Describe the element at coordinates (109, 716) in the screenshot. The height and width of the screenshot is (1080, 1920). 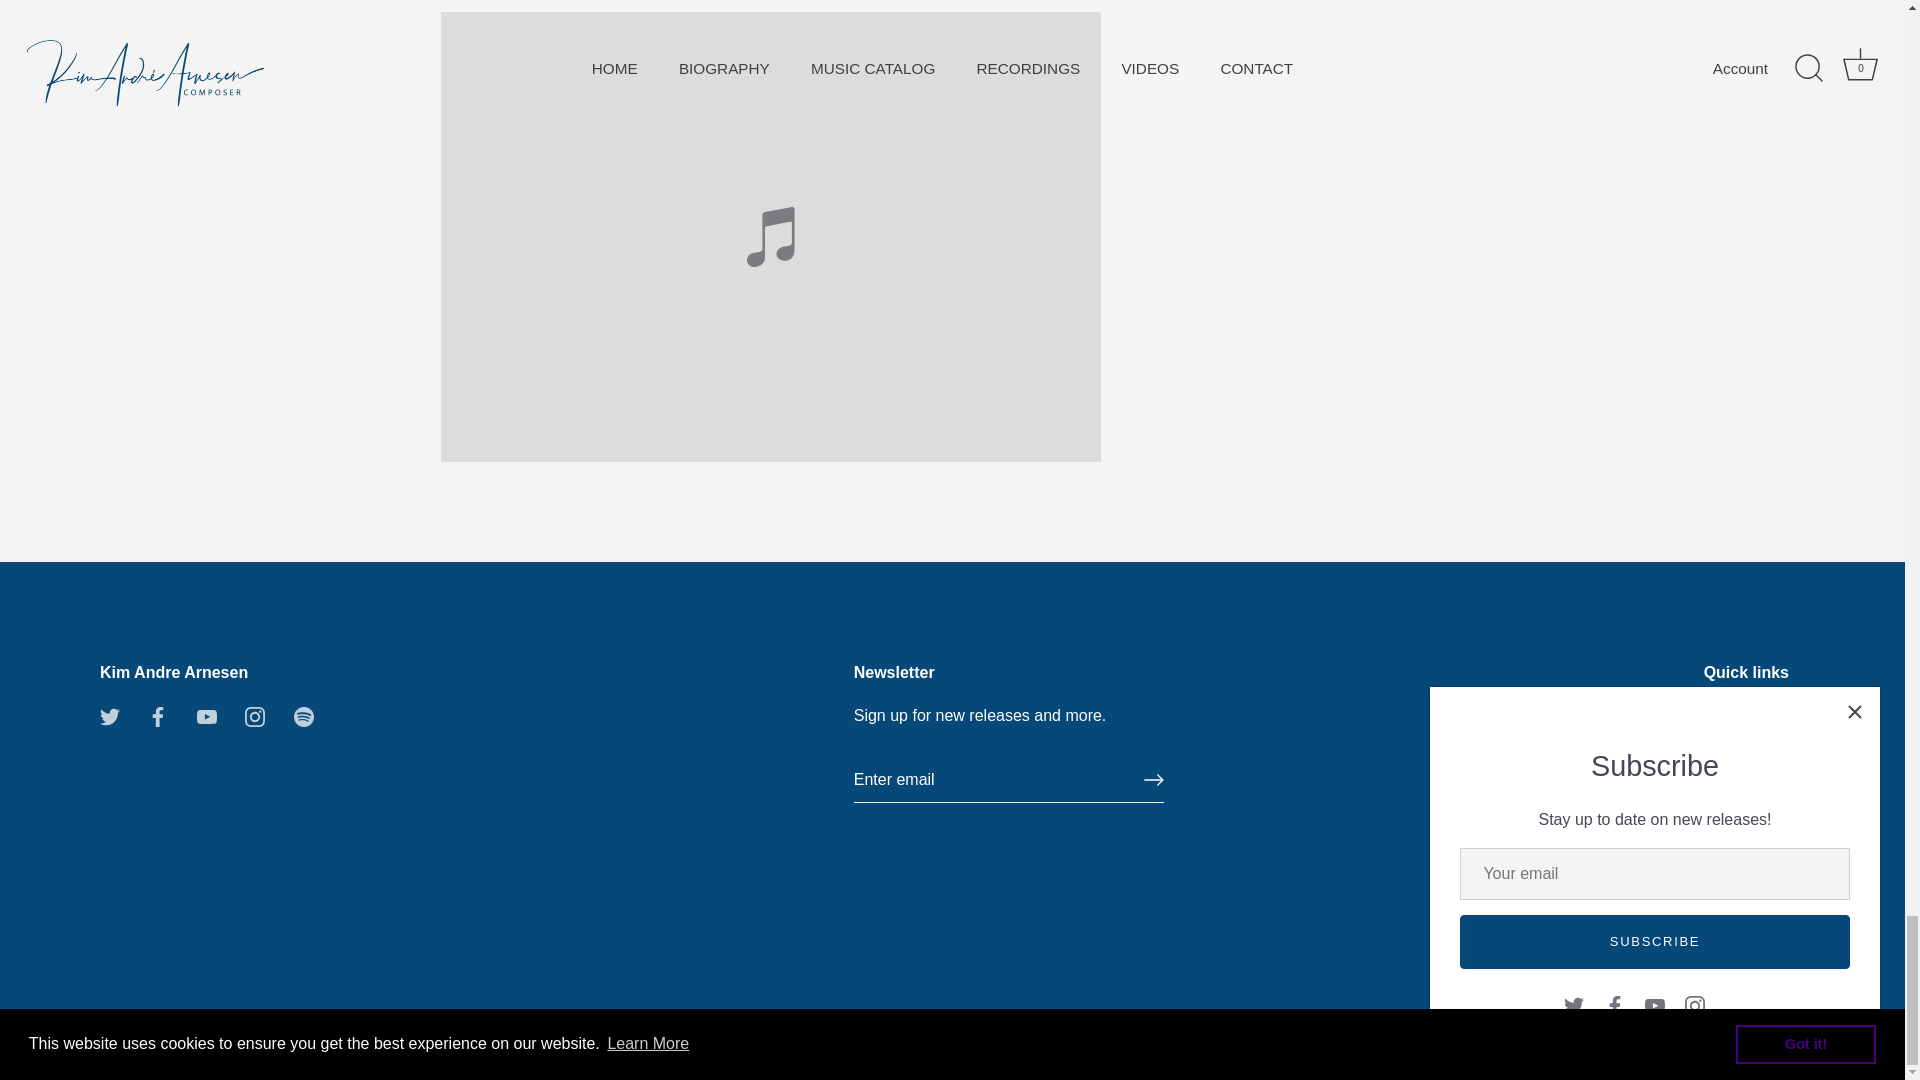
I see `Twitter` at that location.